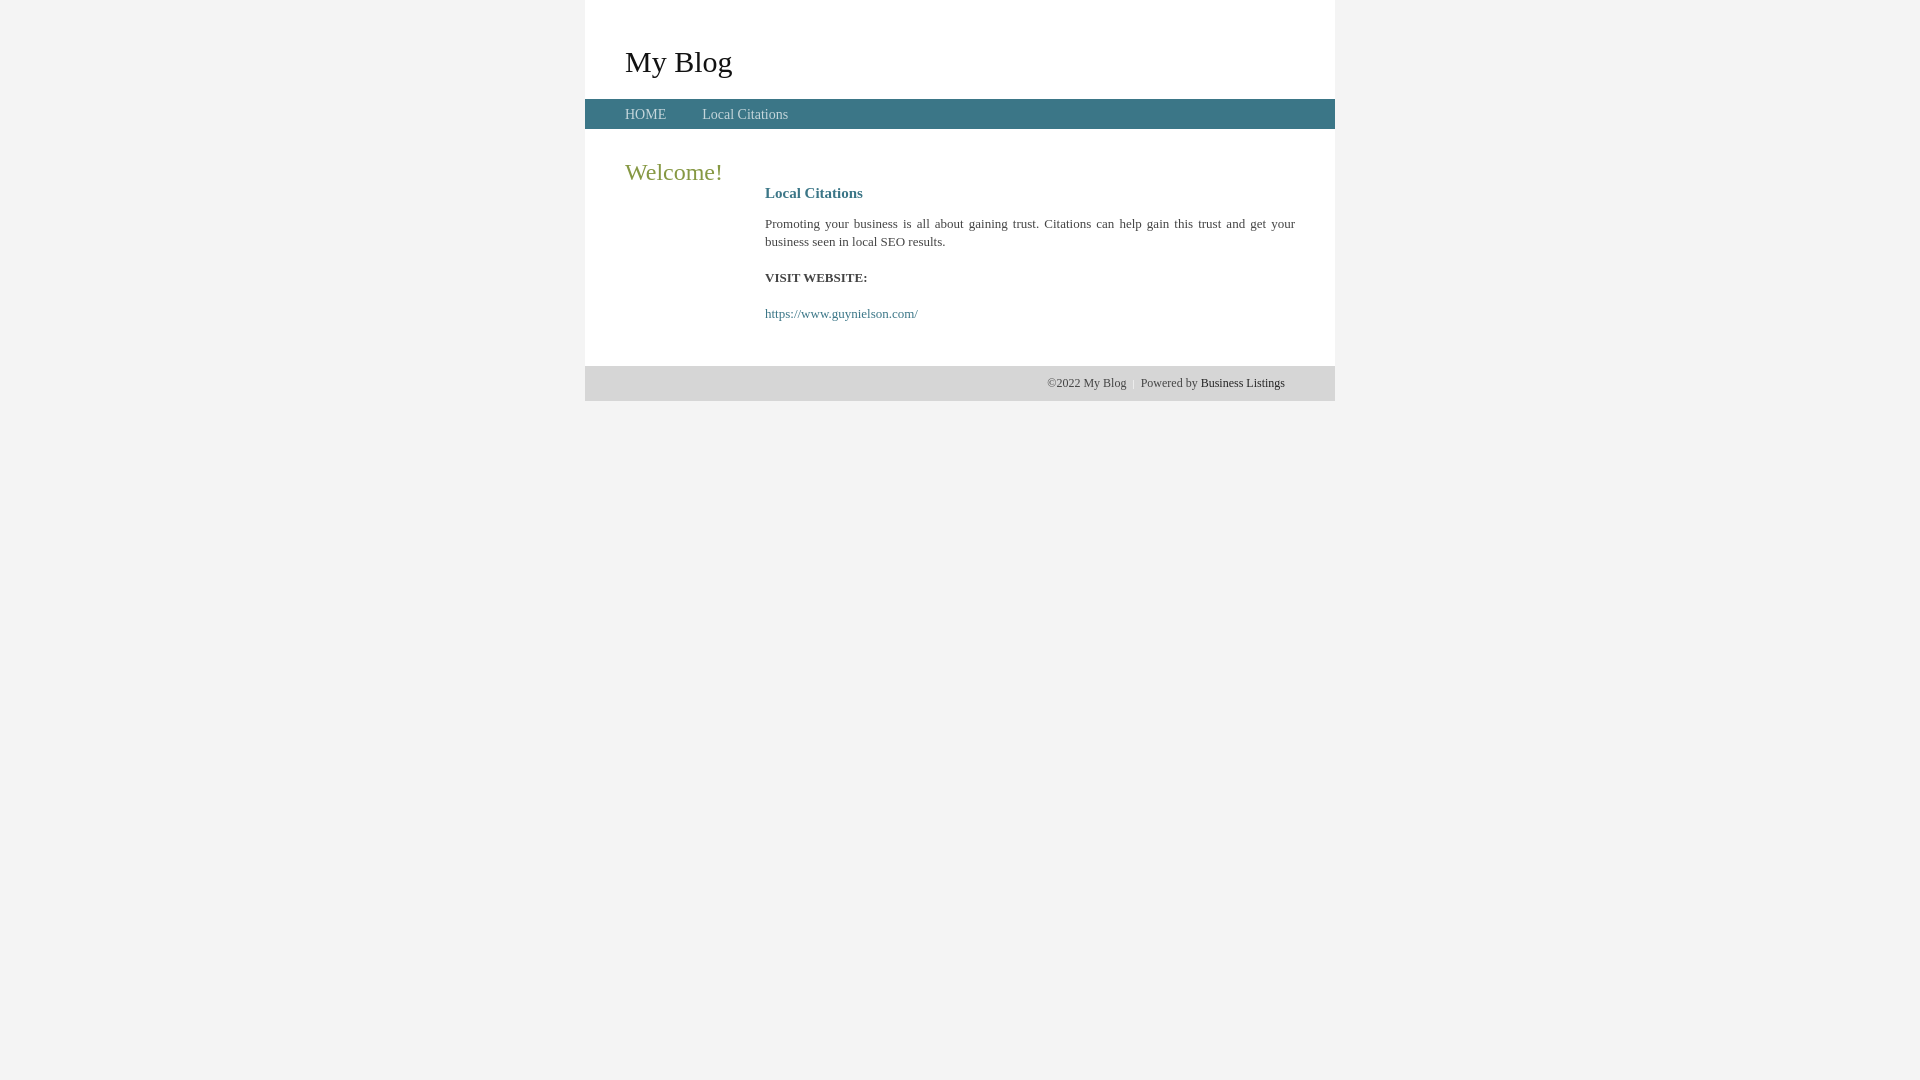 Image resolution: width=1920 pixels, height=1080 pixels. Describe the element at coordinates (679, 61) in the screenshot. I see `My Blog` at that location.